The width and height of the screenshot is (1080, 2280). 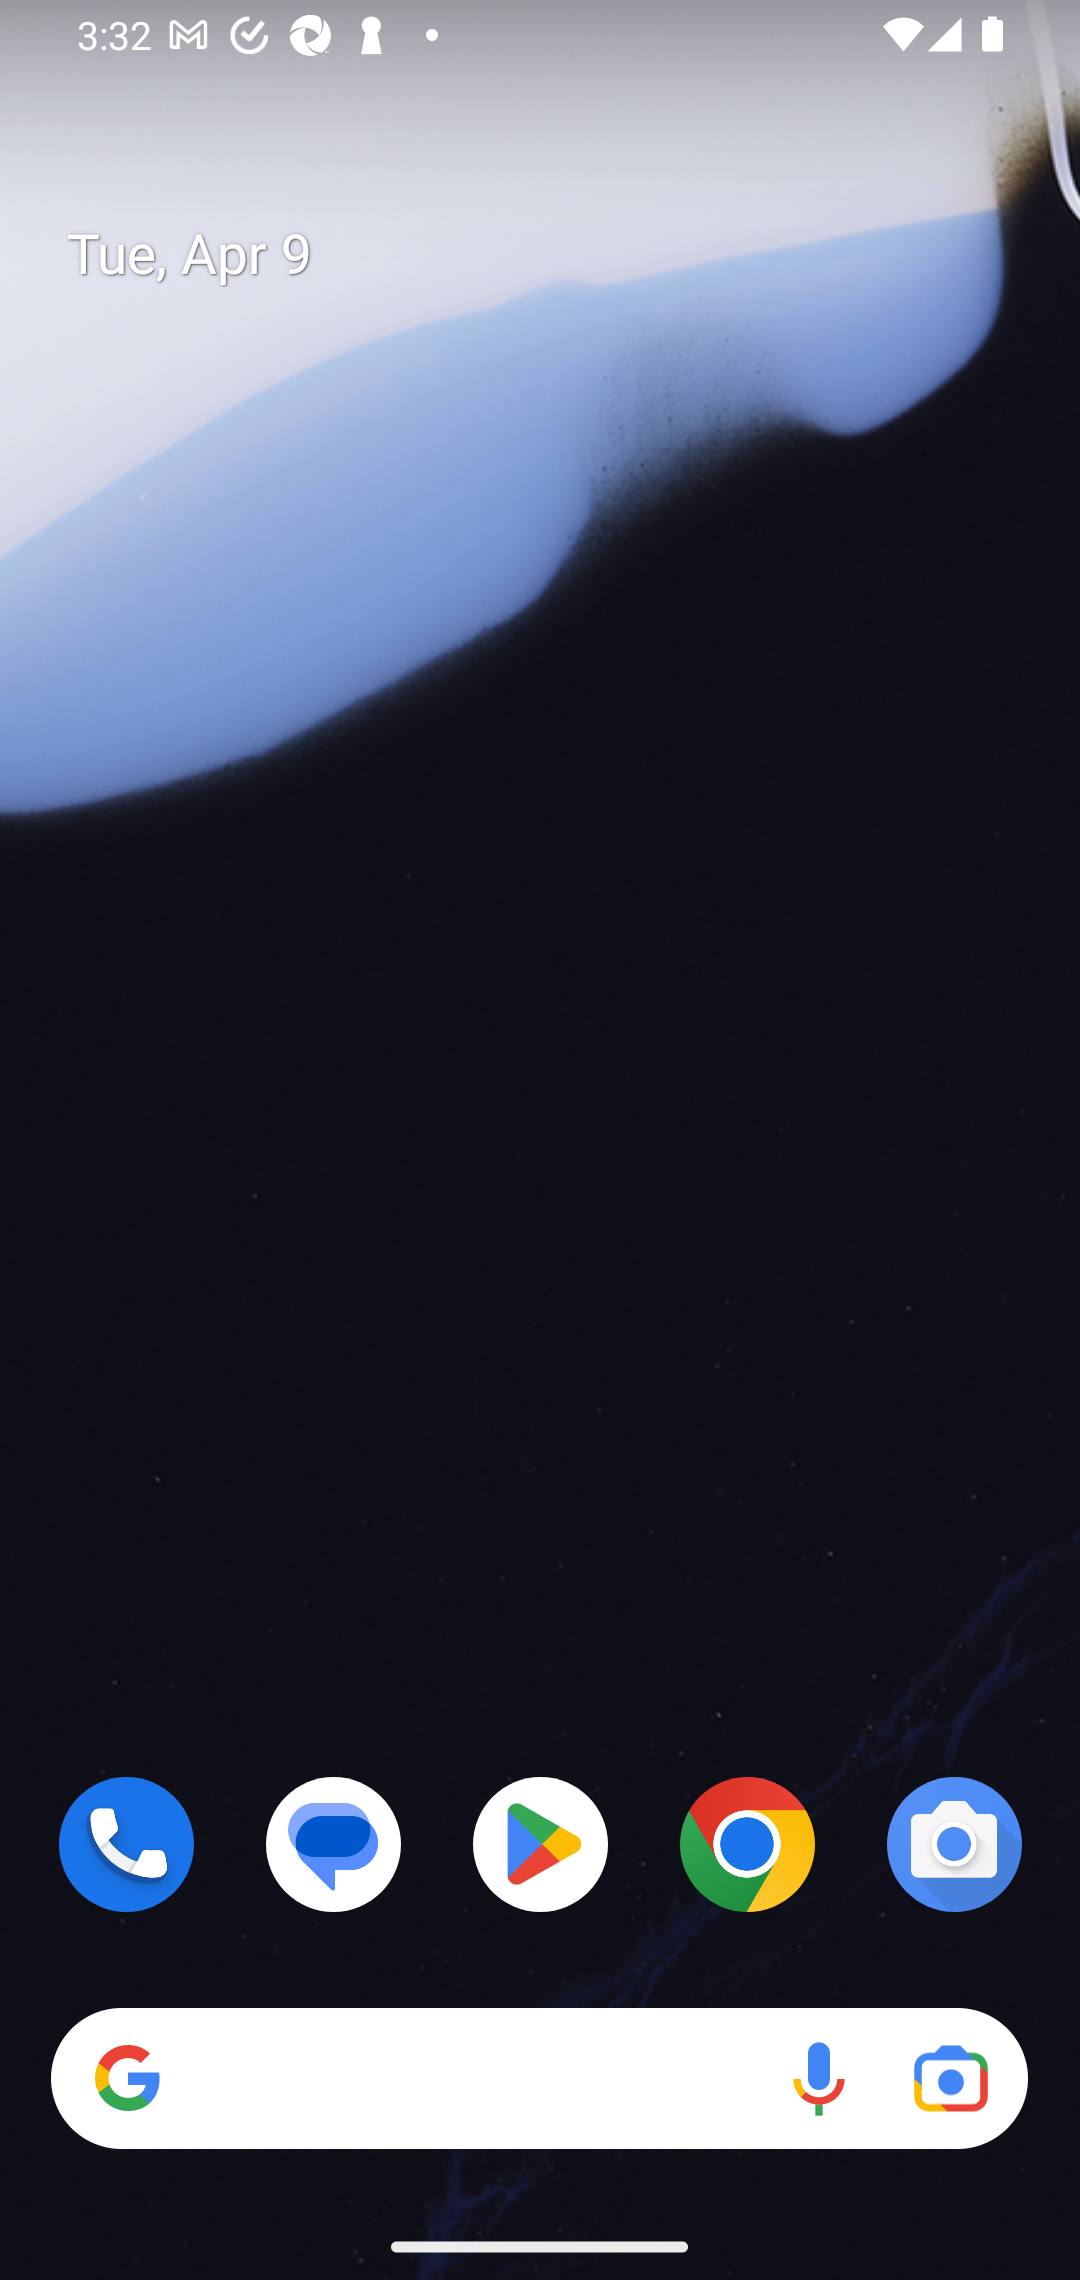 I want to click on Camera, so click(x=954, y=1844).